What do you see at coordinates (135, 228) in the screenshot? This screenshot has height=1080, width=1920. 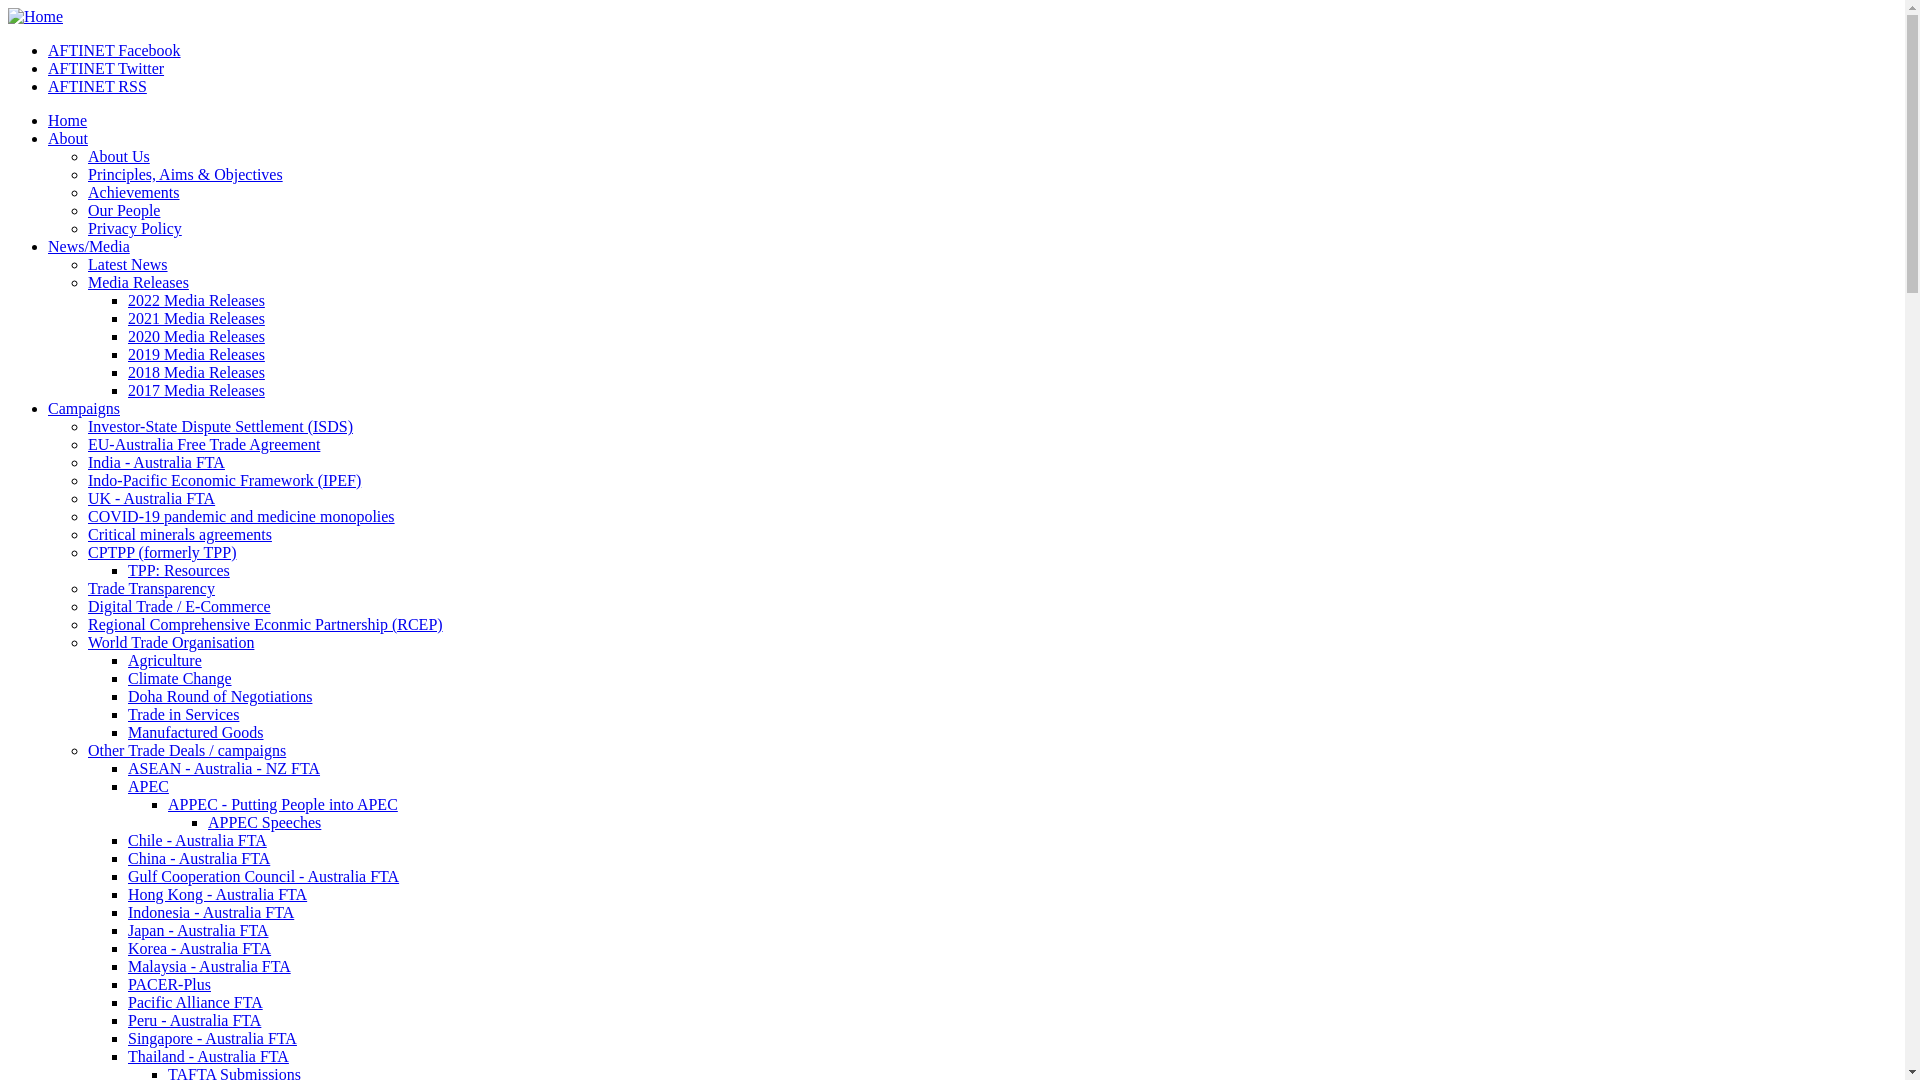 I see `Privacy Policy` at bounding box center [135, 228].